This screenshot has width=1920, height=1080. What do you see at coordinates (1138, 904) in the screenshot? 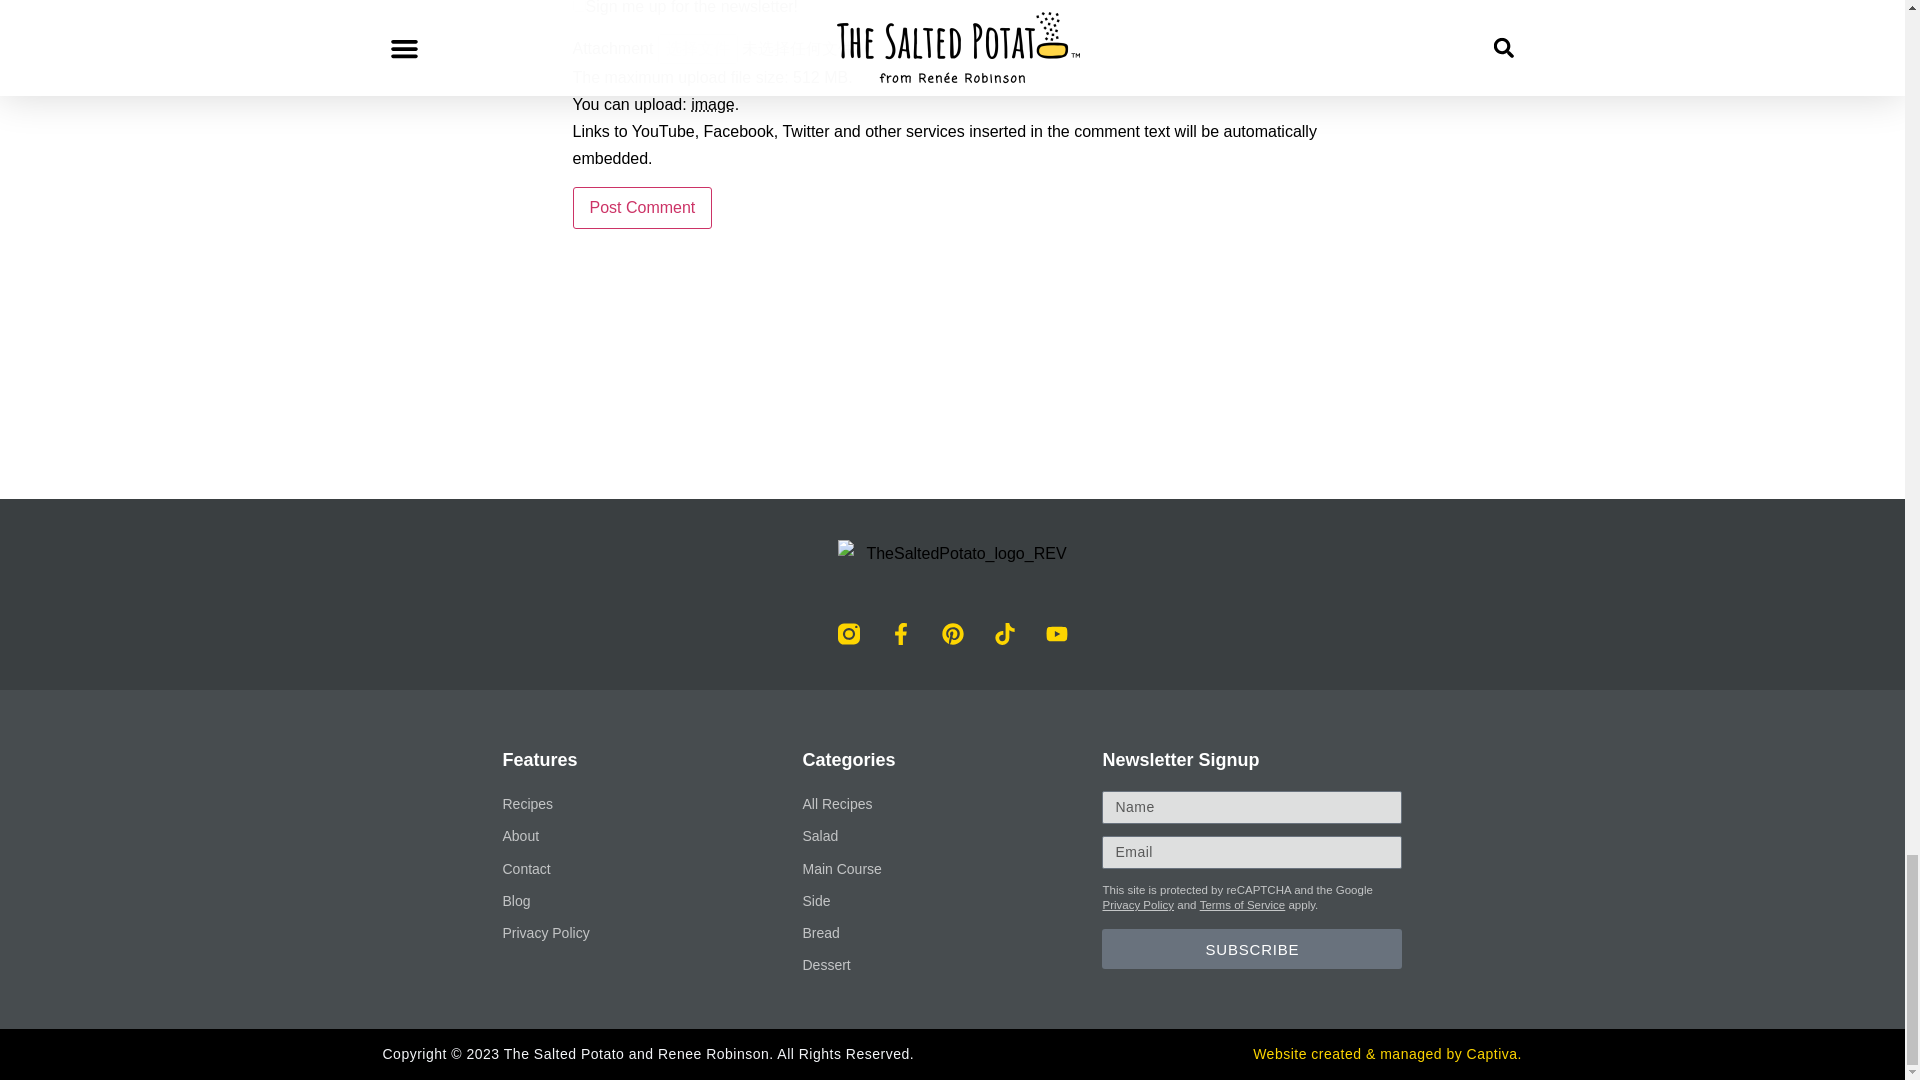
I see `Privacy Policy` at bounding box center [1138, 904].